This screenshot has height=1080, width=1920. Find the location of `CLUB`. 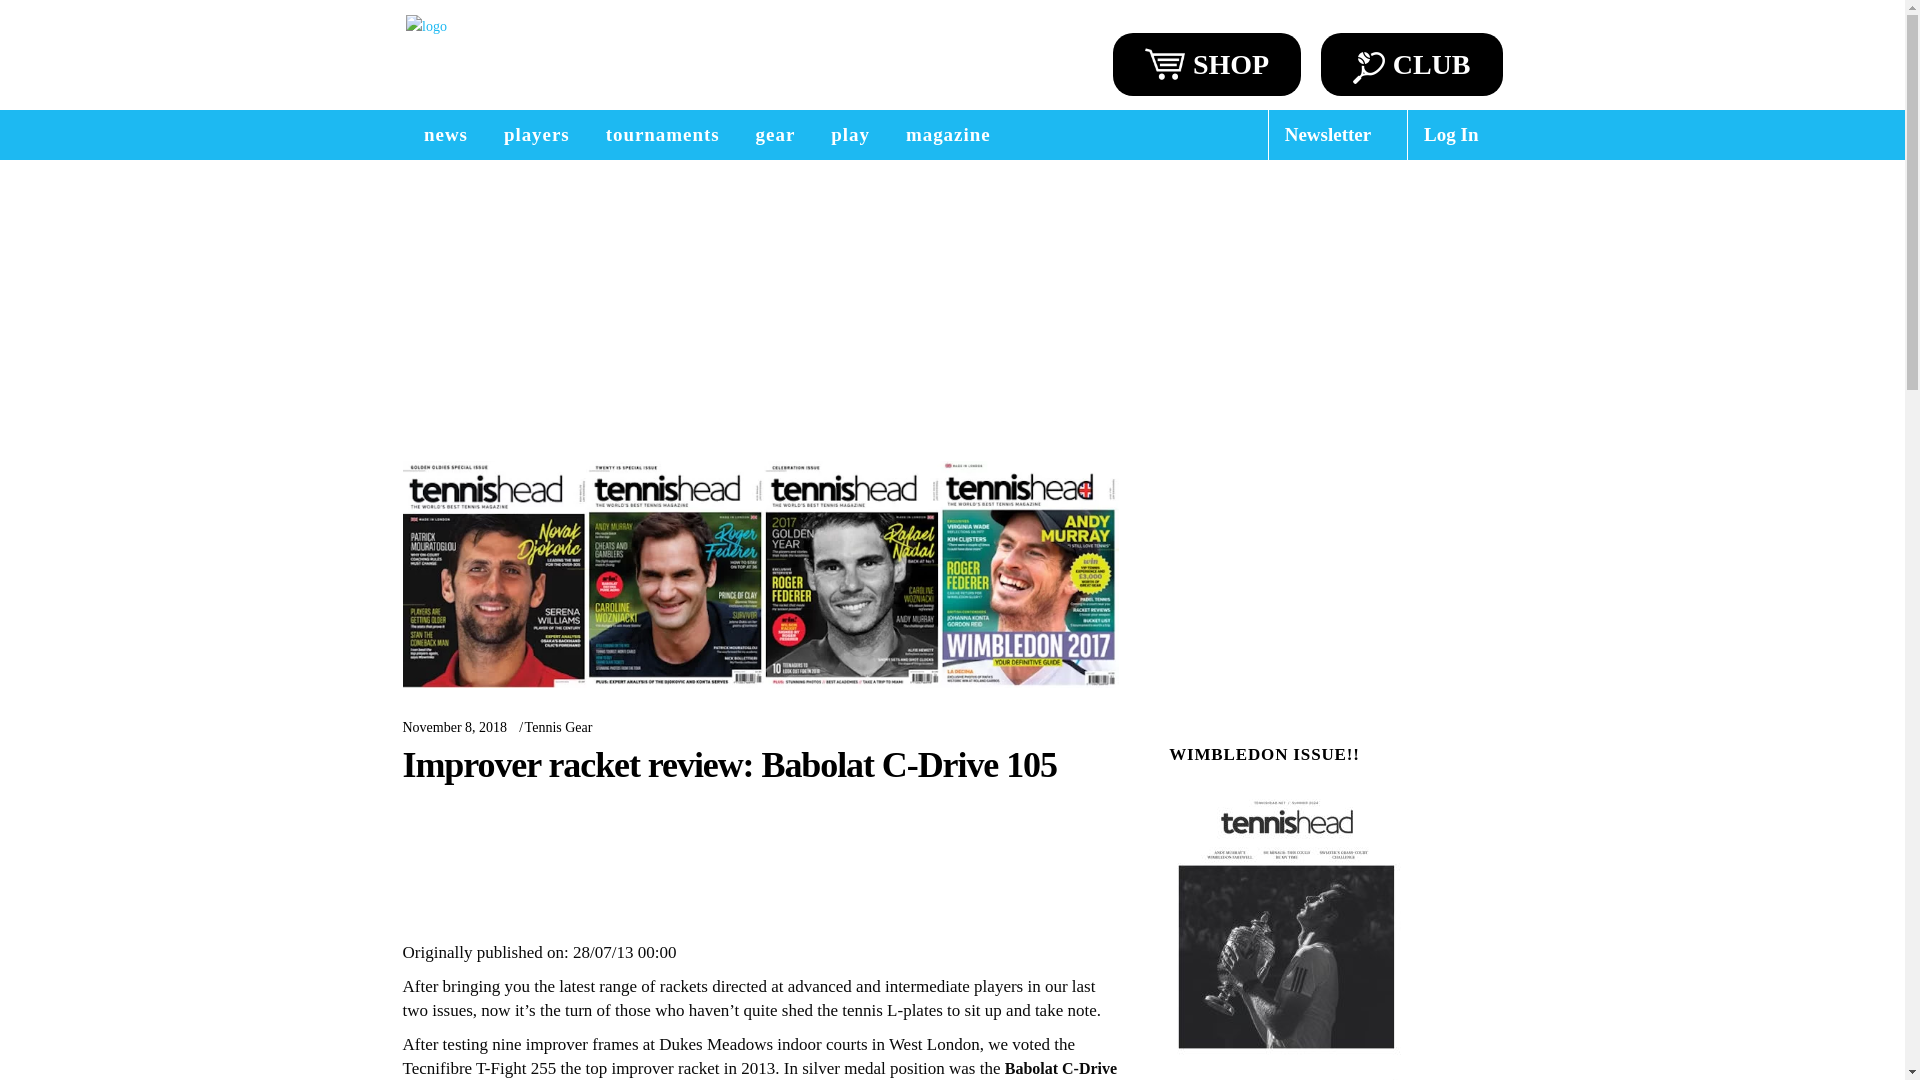

CLUB is located at coordinates (1412, 64).